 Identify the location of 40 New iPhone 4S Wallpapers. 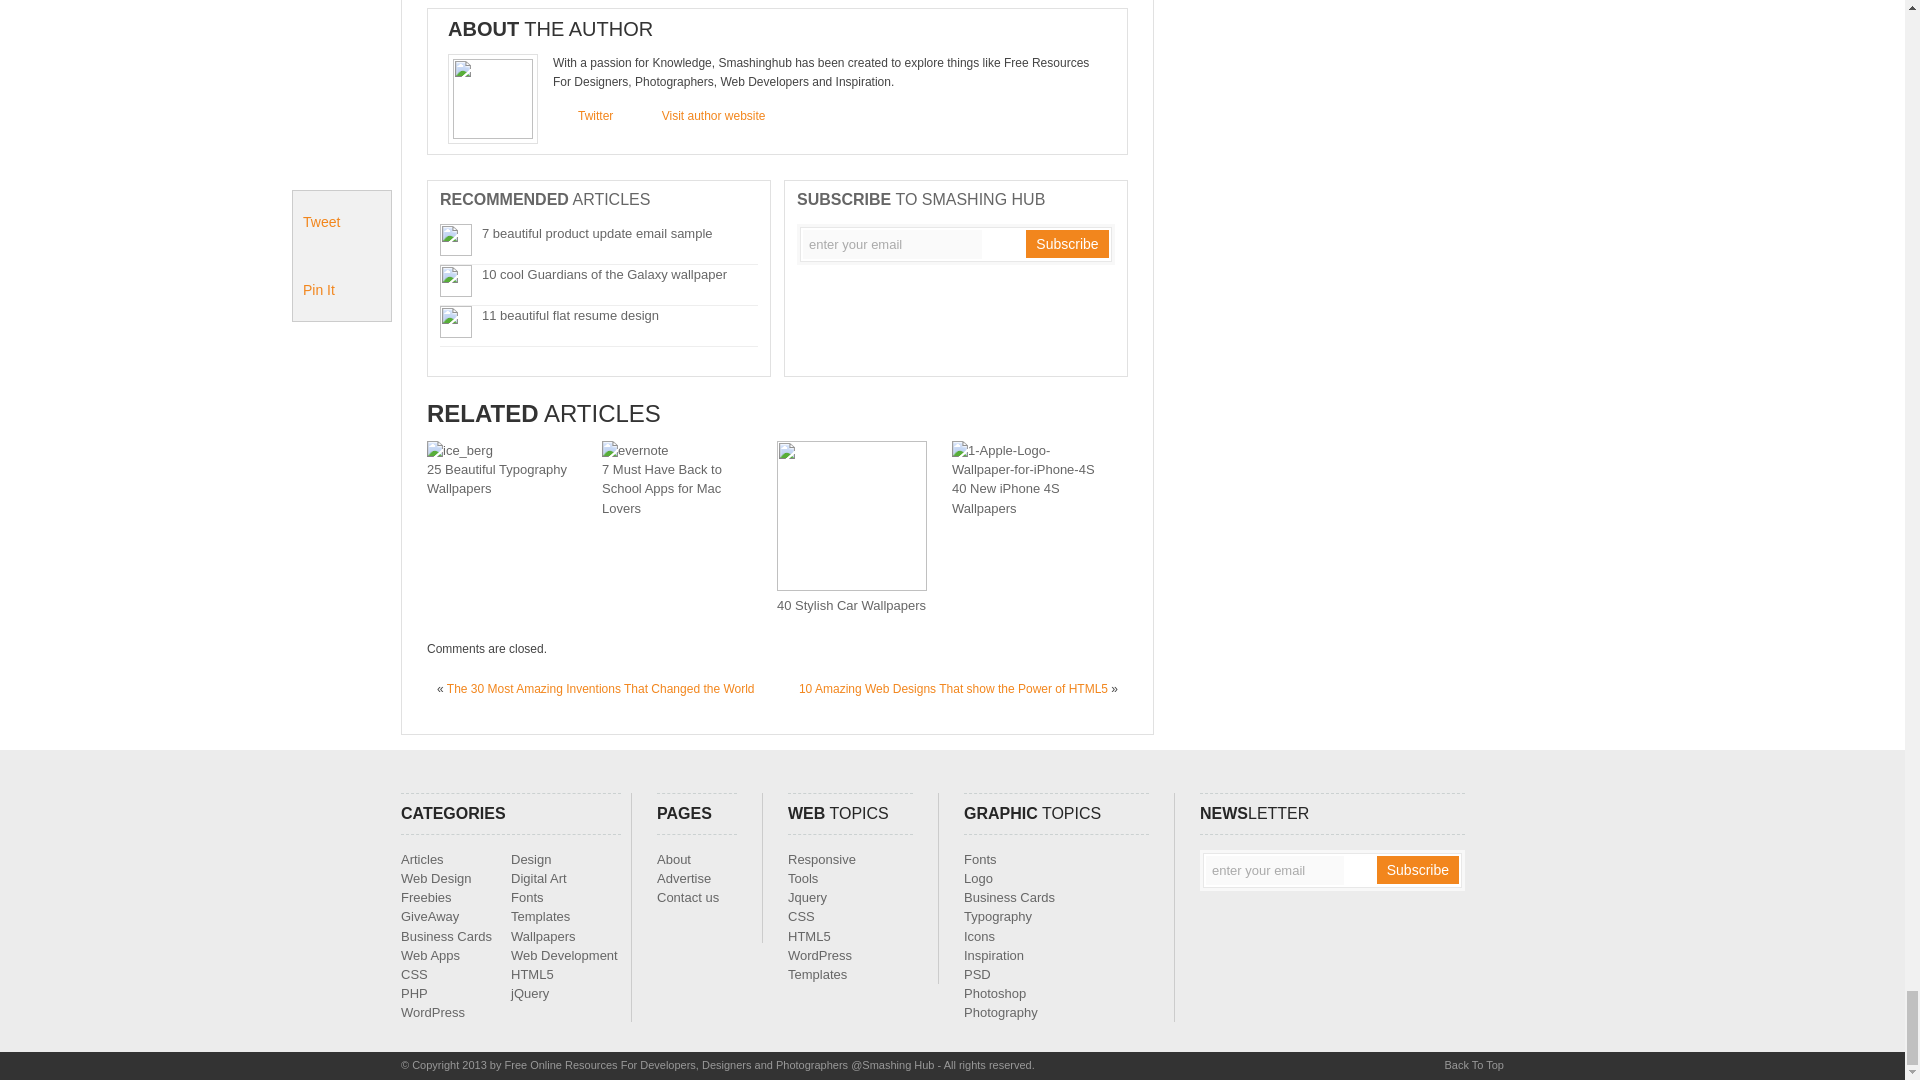
(1027, 470).